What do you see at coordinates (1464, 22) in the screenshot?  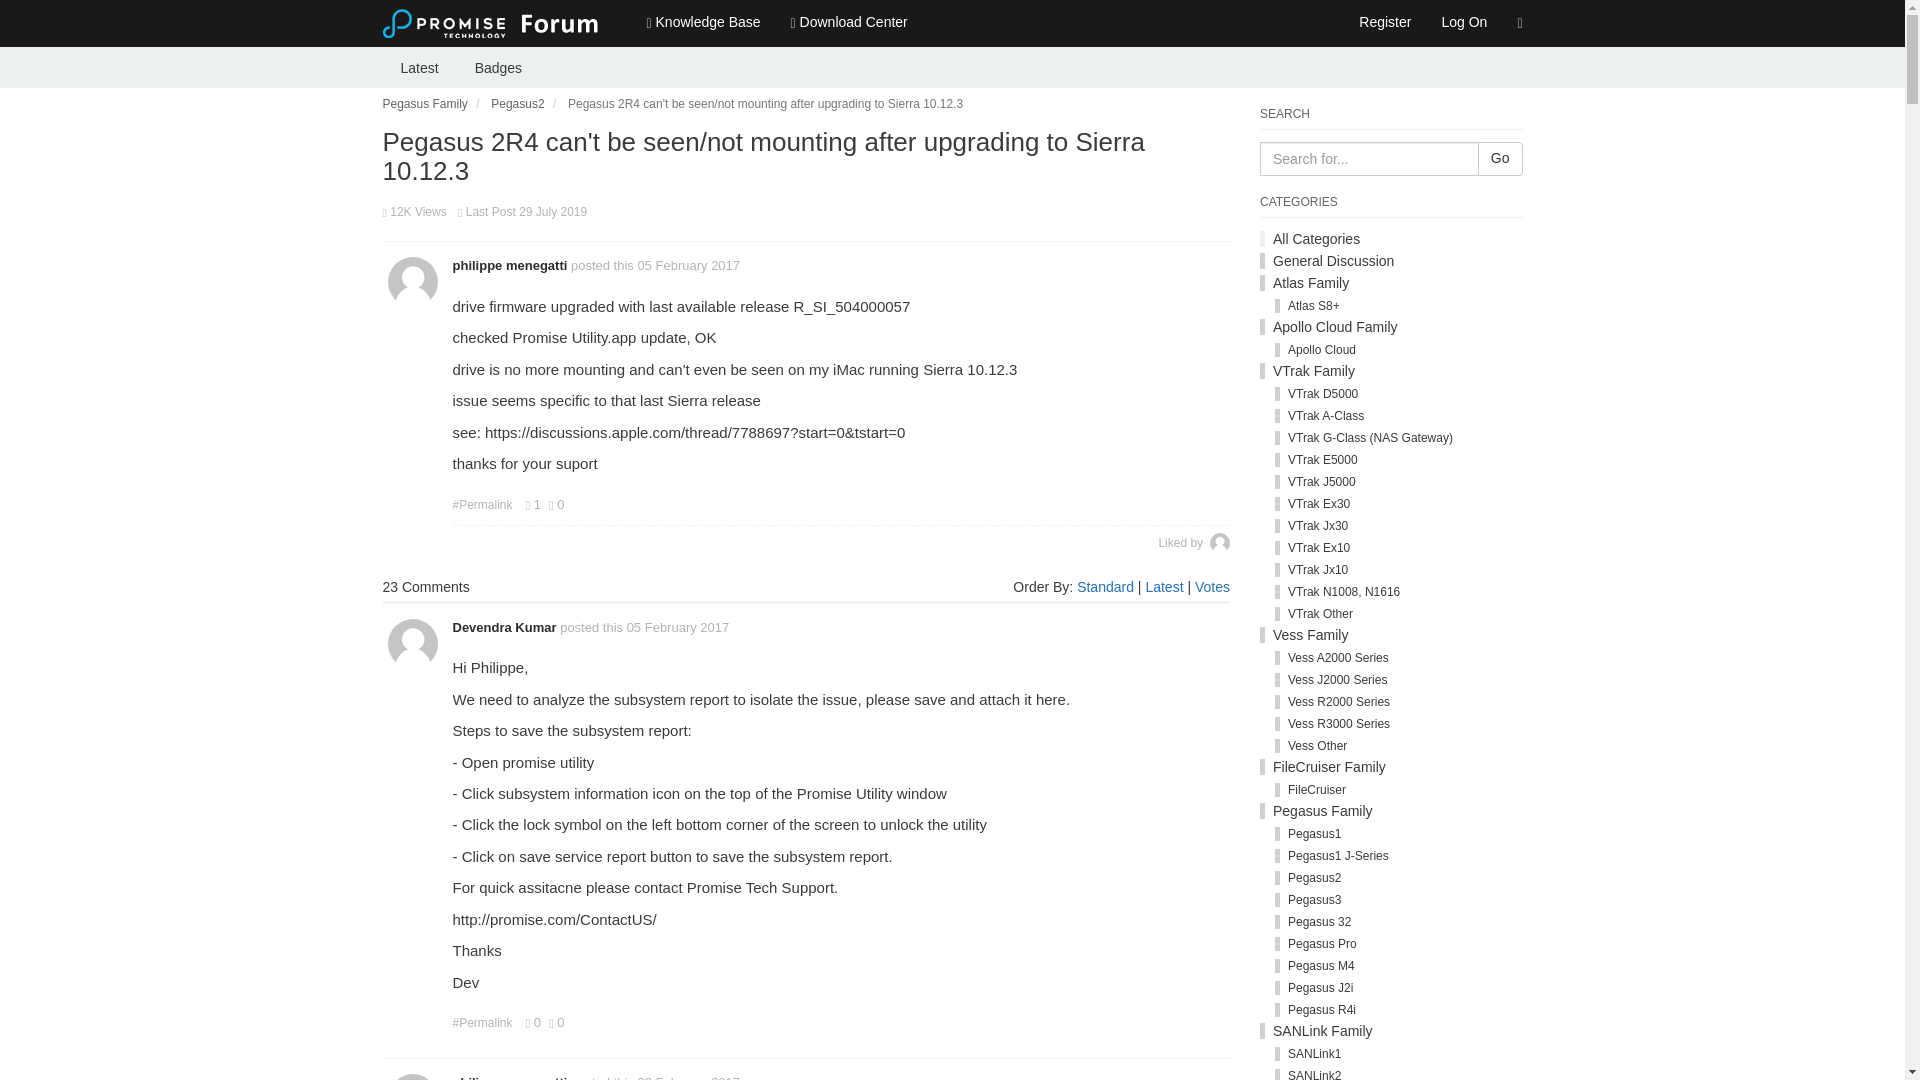 I see `Log On` at bounding box center [1464, 22].